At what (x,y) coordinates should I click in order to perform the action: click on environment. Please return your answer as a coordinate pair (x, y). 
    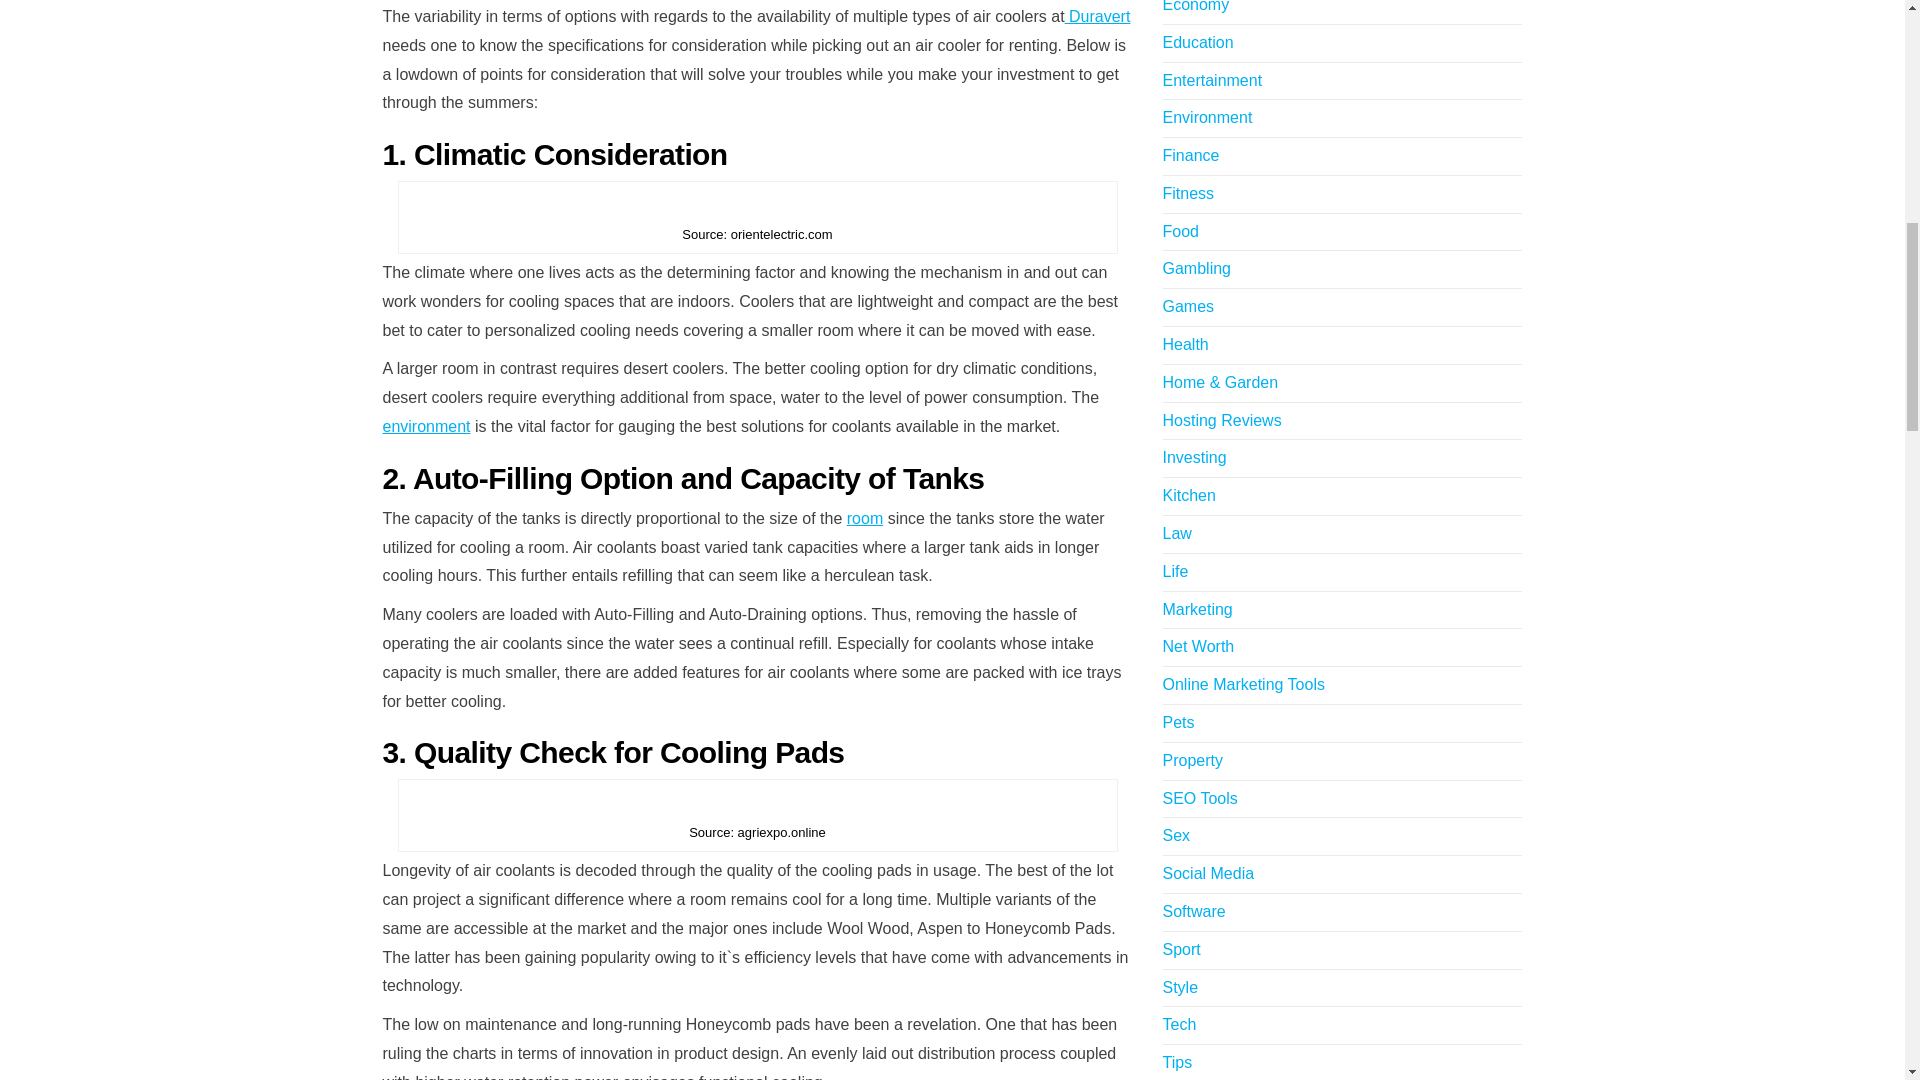
    Looking at the image, I should click on (426, 426).